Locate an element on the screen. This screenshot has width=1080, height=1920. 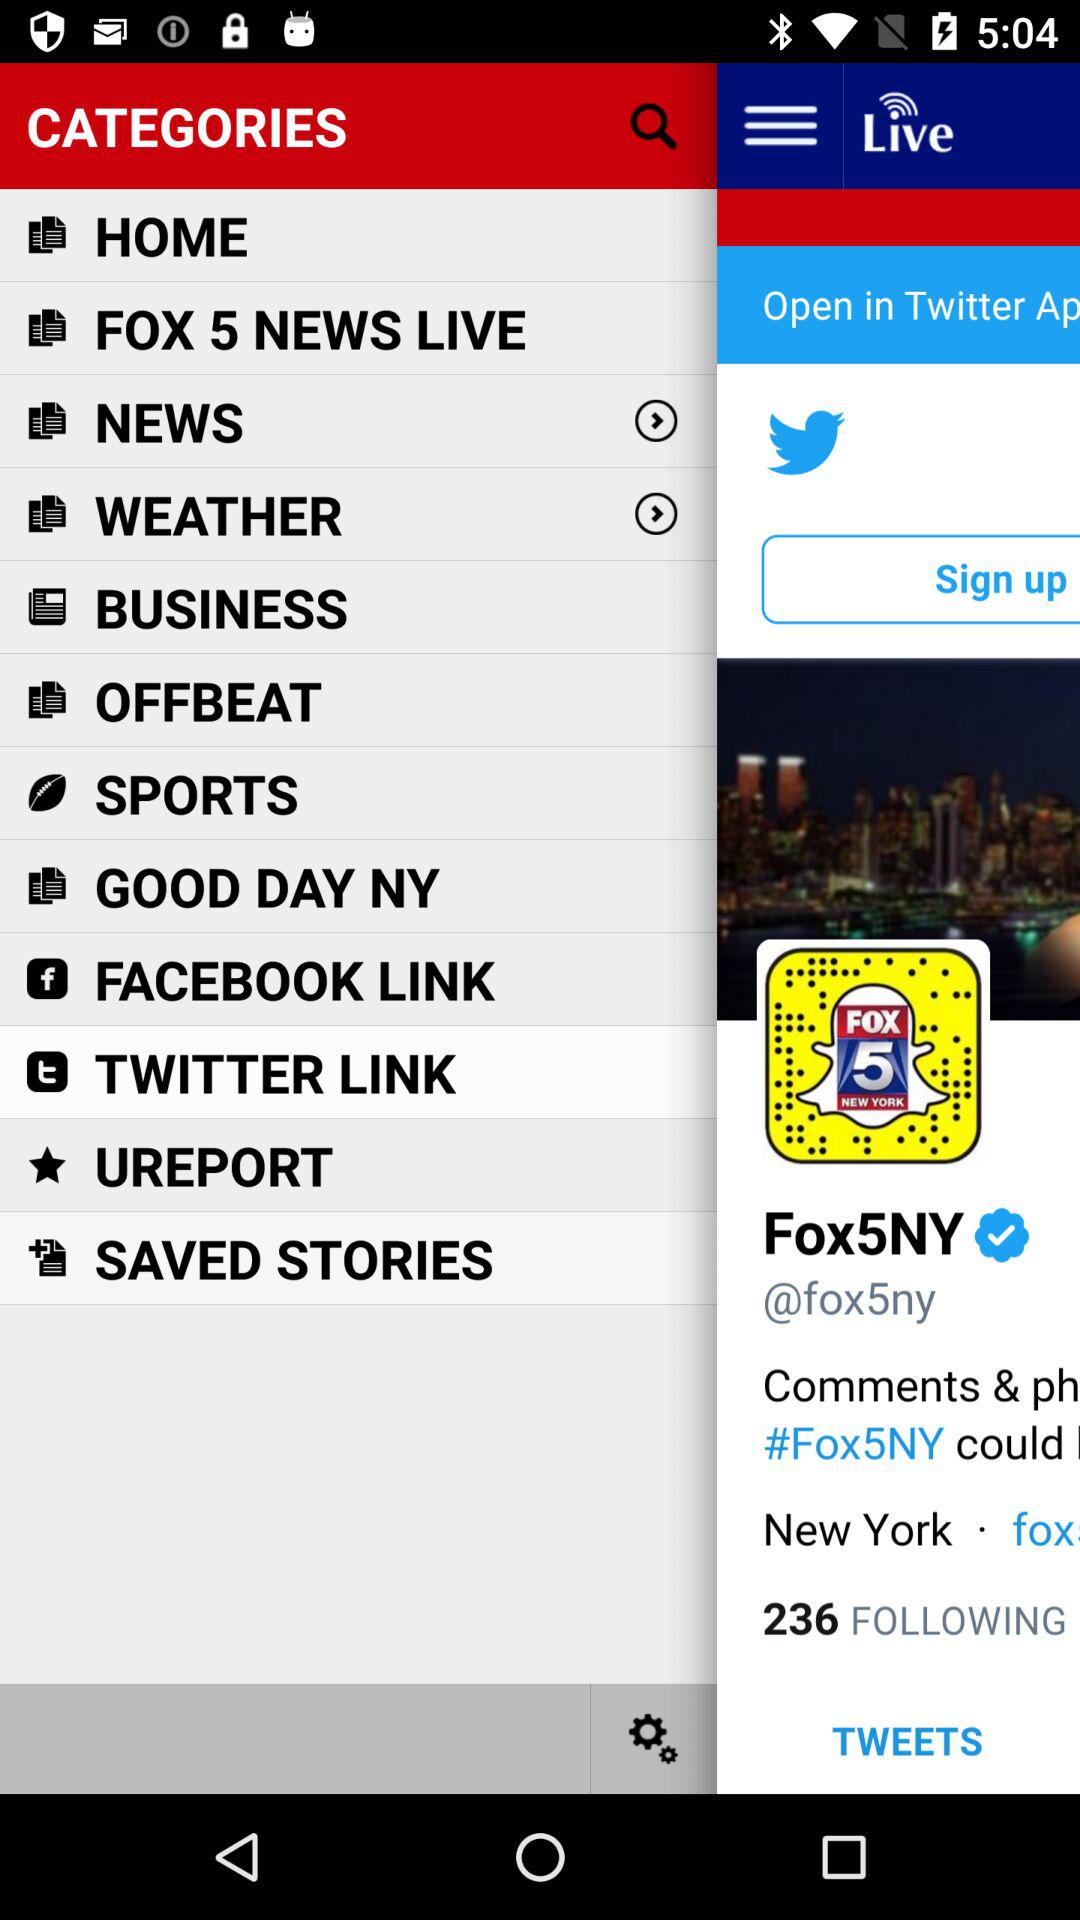
press fox 5 news is located at coordinates (310, 328).